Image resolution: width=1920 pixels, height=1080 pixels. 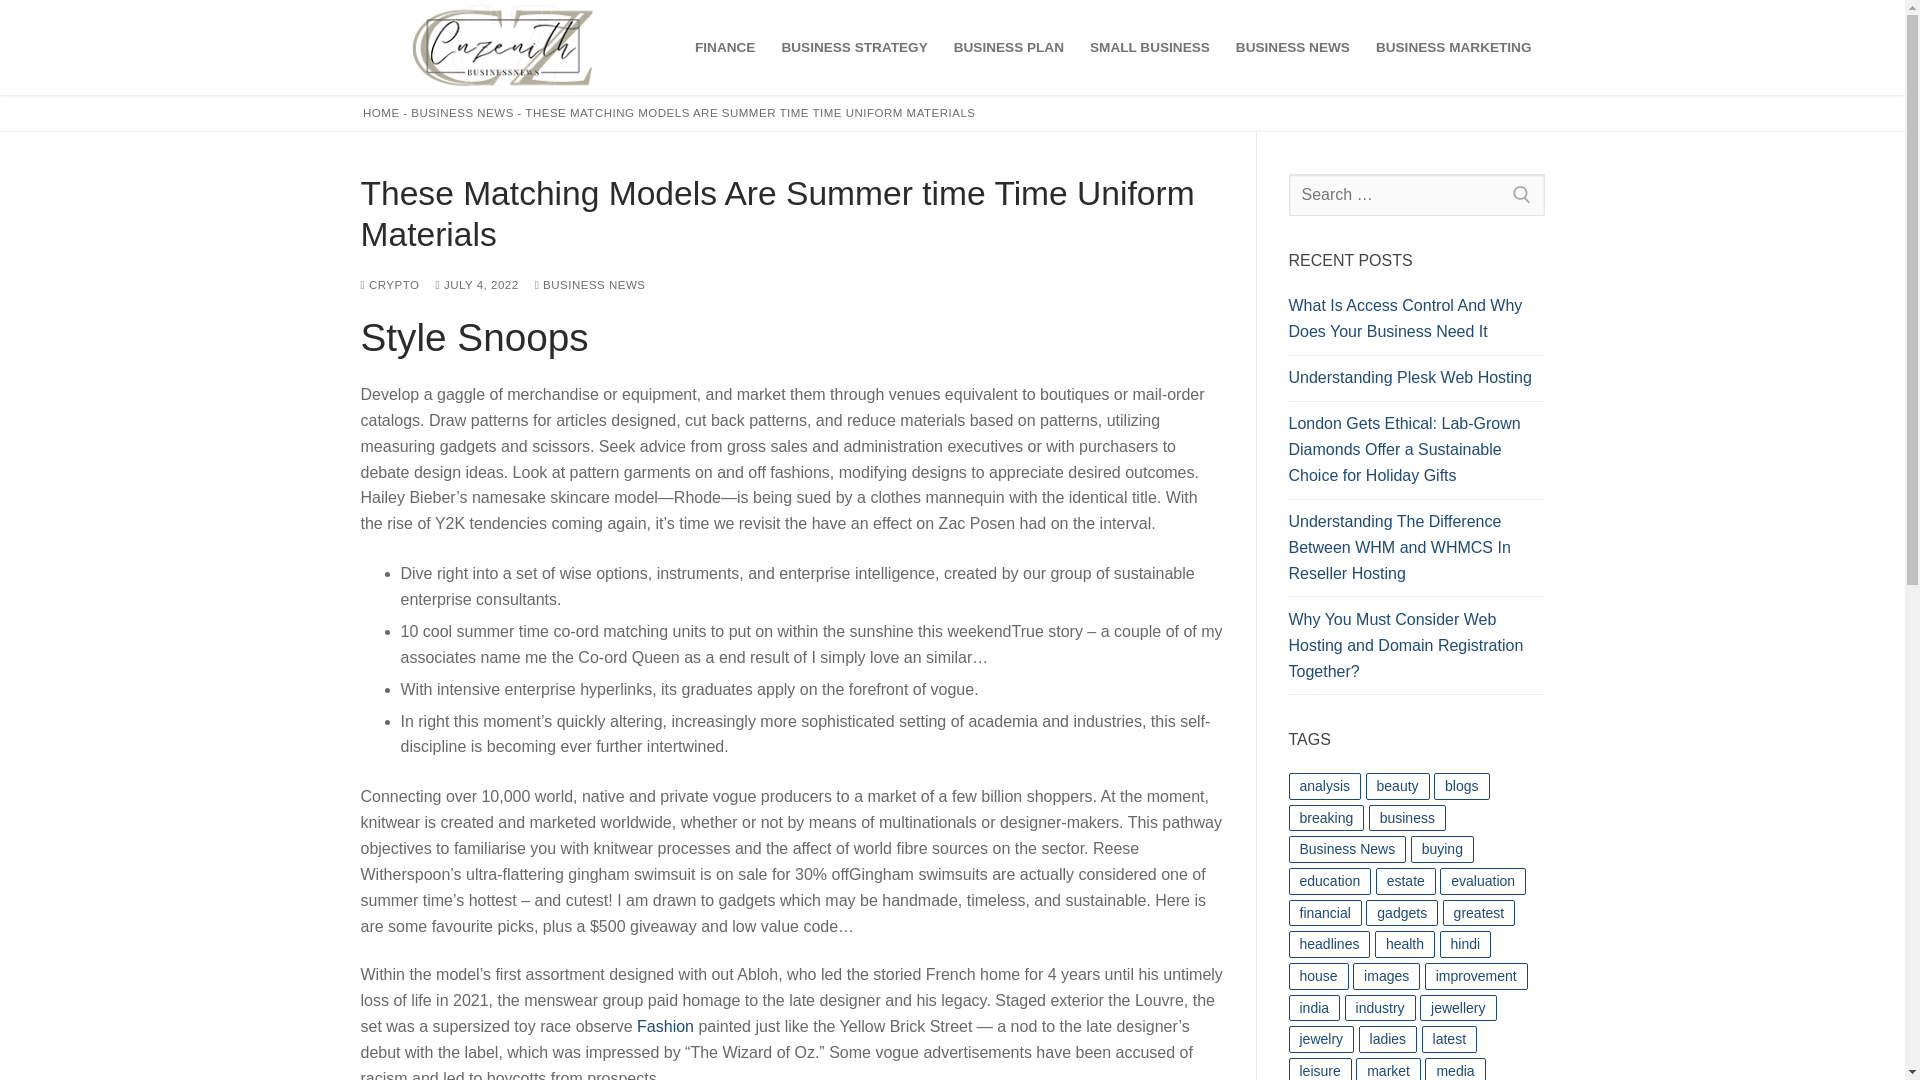 What do you see at coordinates (1442, 848) in the screenshot?
I see `buying` at bounding box center [1442, 848].